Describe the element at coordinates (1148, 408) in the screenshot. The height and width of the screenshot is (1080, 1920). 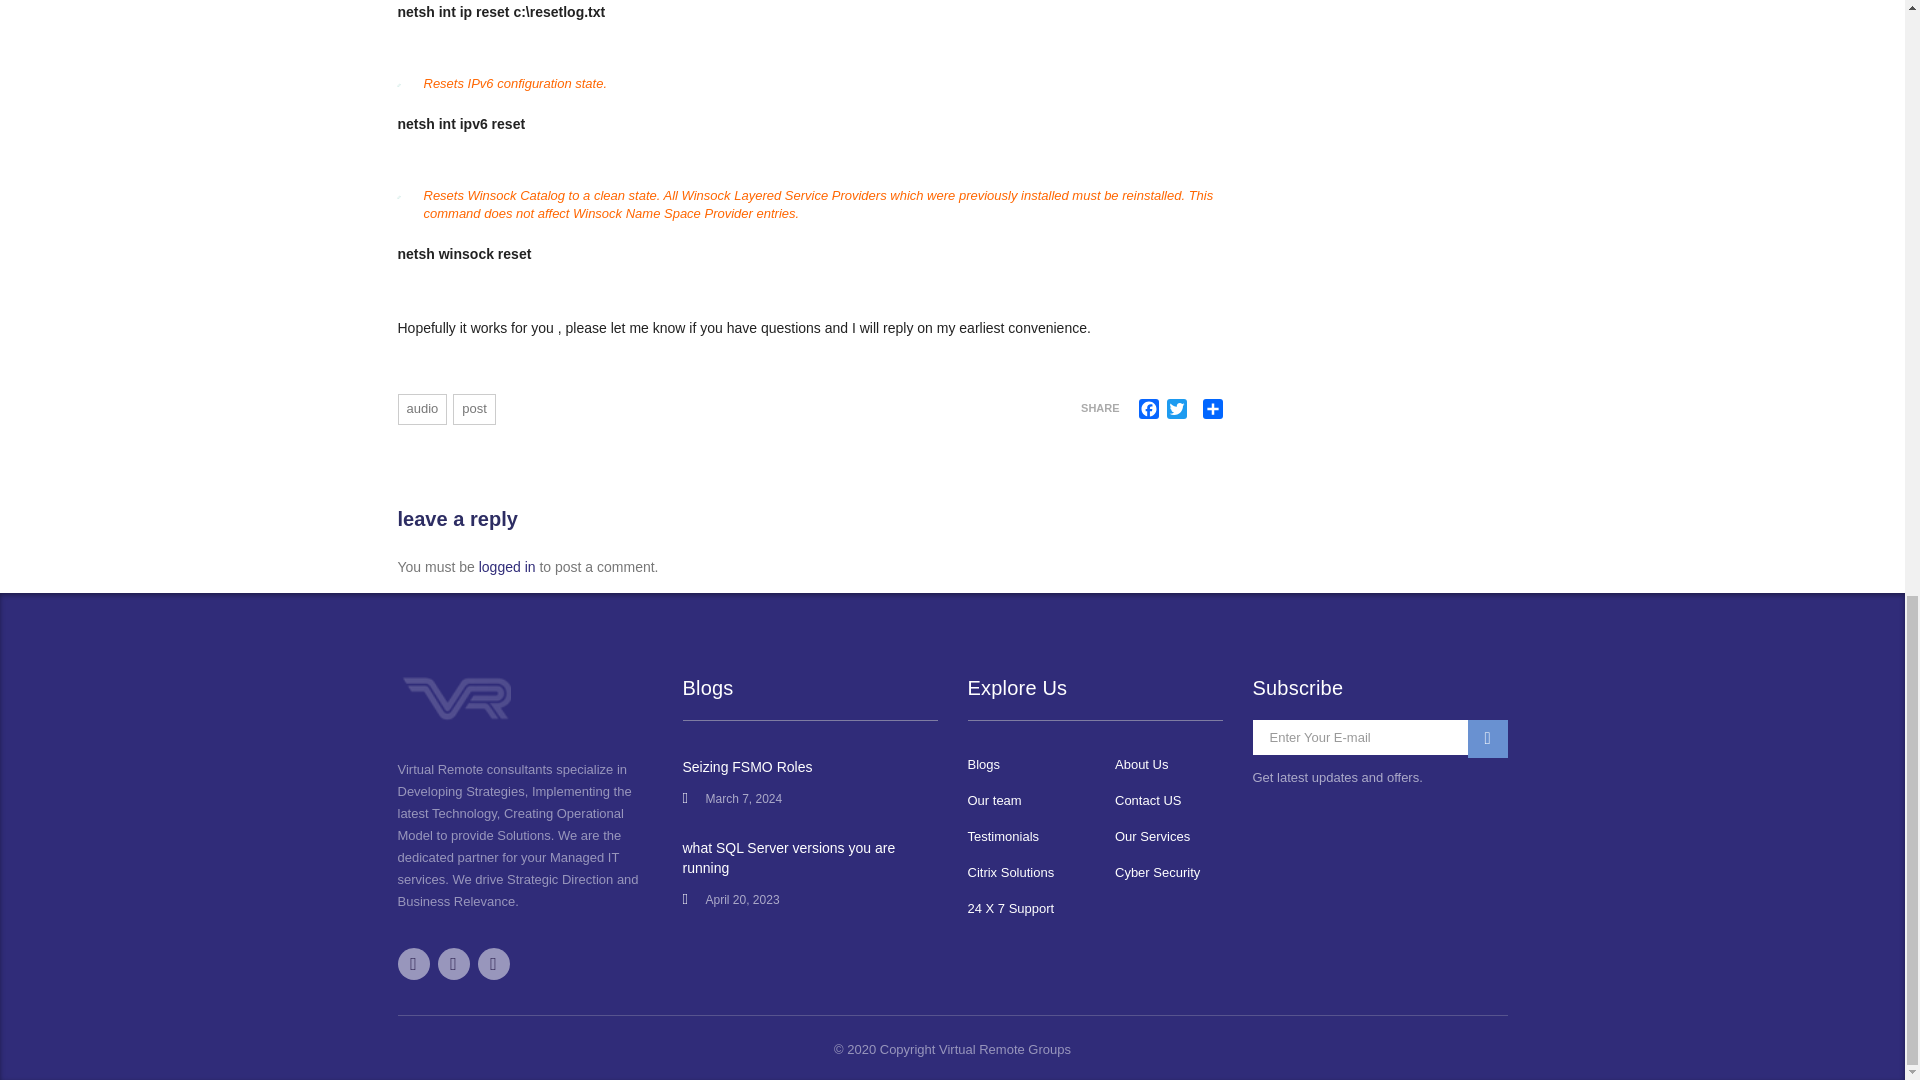
I see `Facebook` at that location.